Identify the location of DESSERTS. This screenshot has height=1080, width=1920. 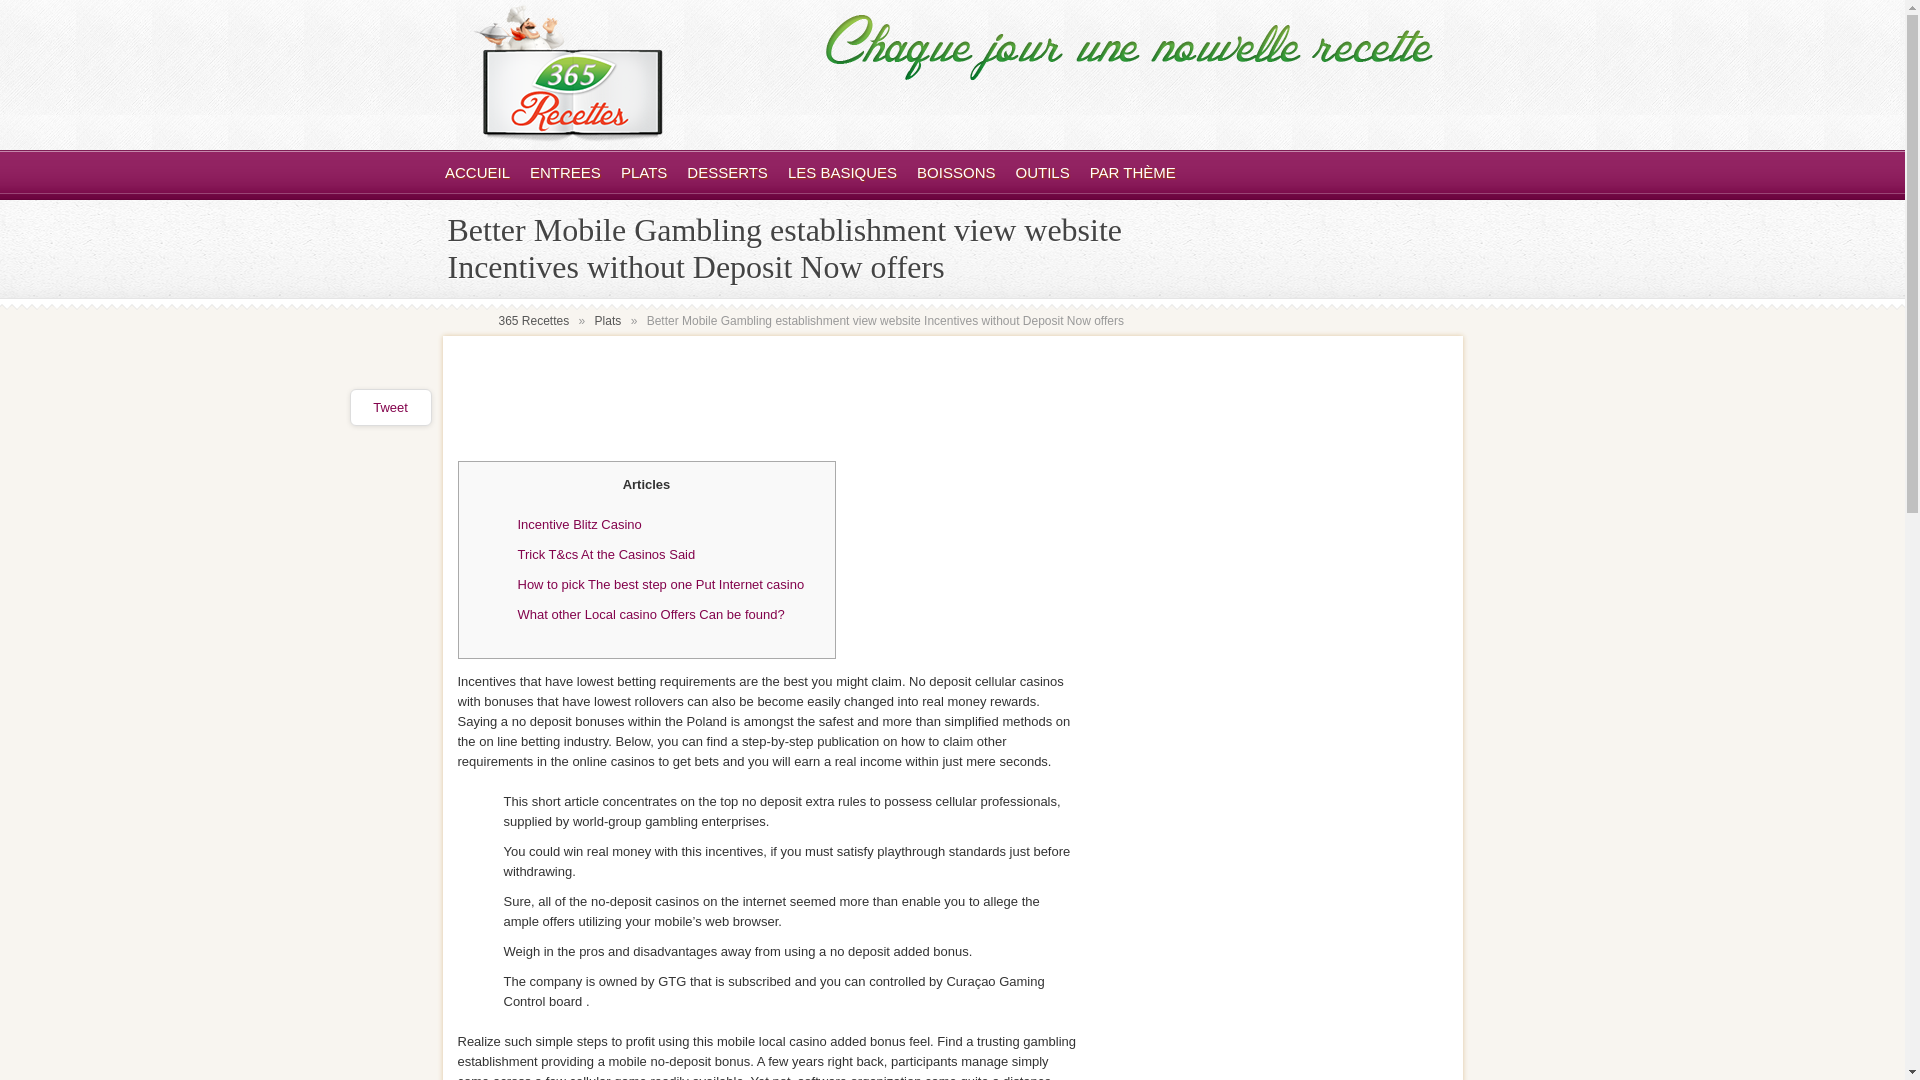
(728, 172).